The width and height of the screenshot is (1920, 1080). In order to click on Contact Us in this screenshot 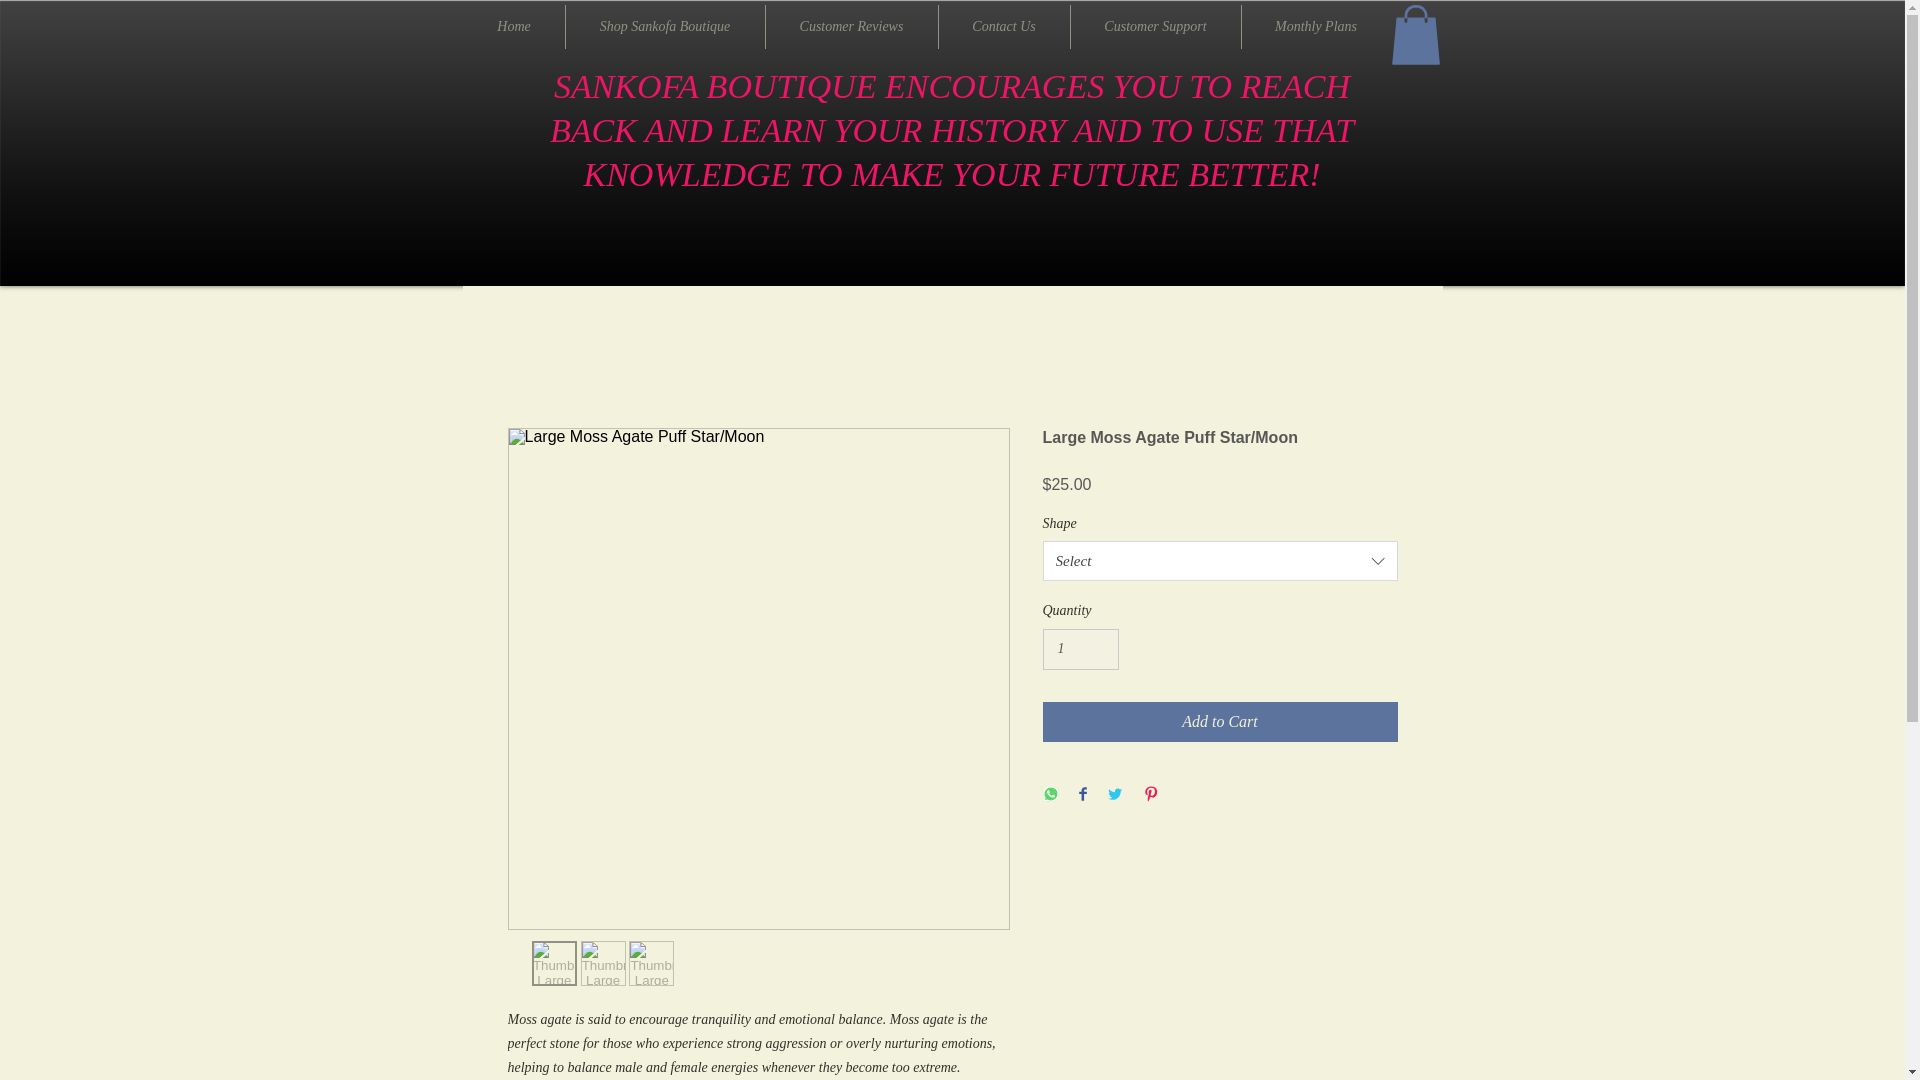, I will do `click(1004, 26)`.